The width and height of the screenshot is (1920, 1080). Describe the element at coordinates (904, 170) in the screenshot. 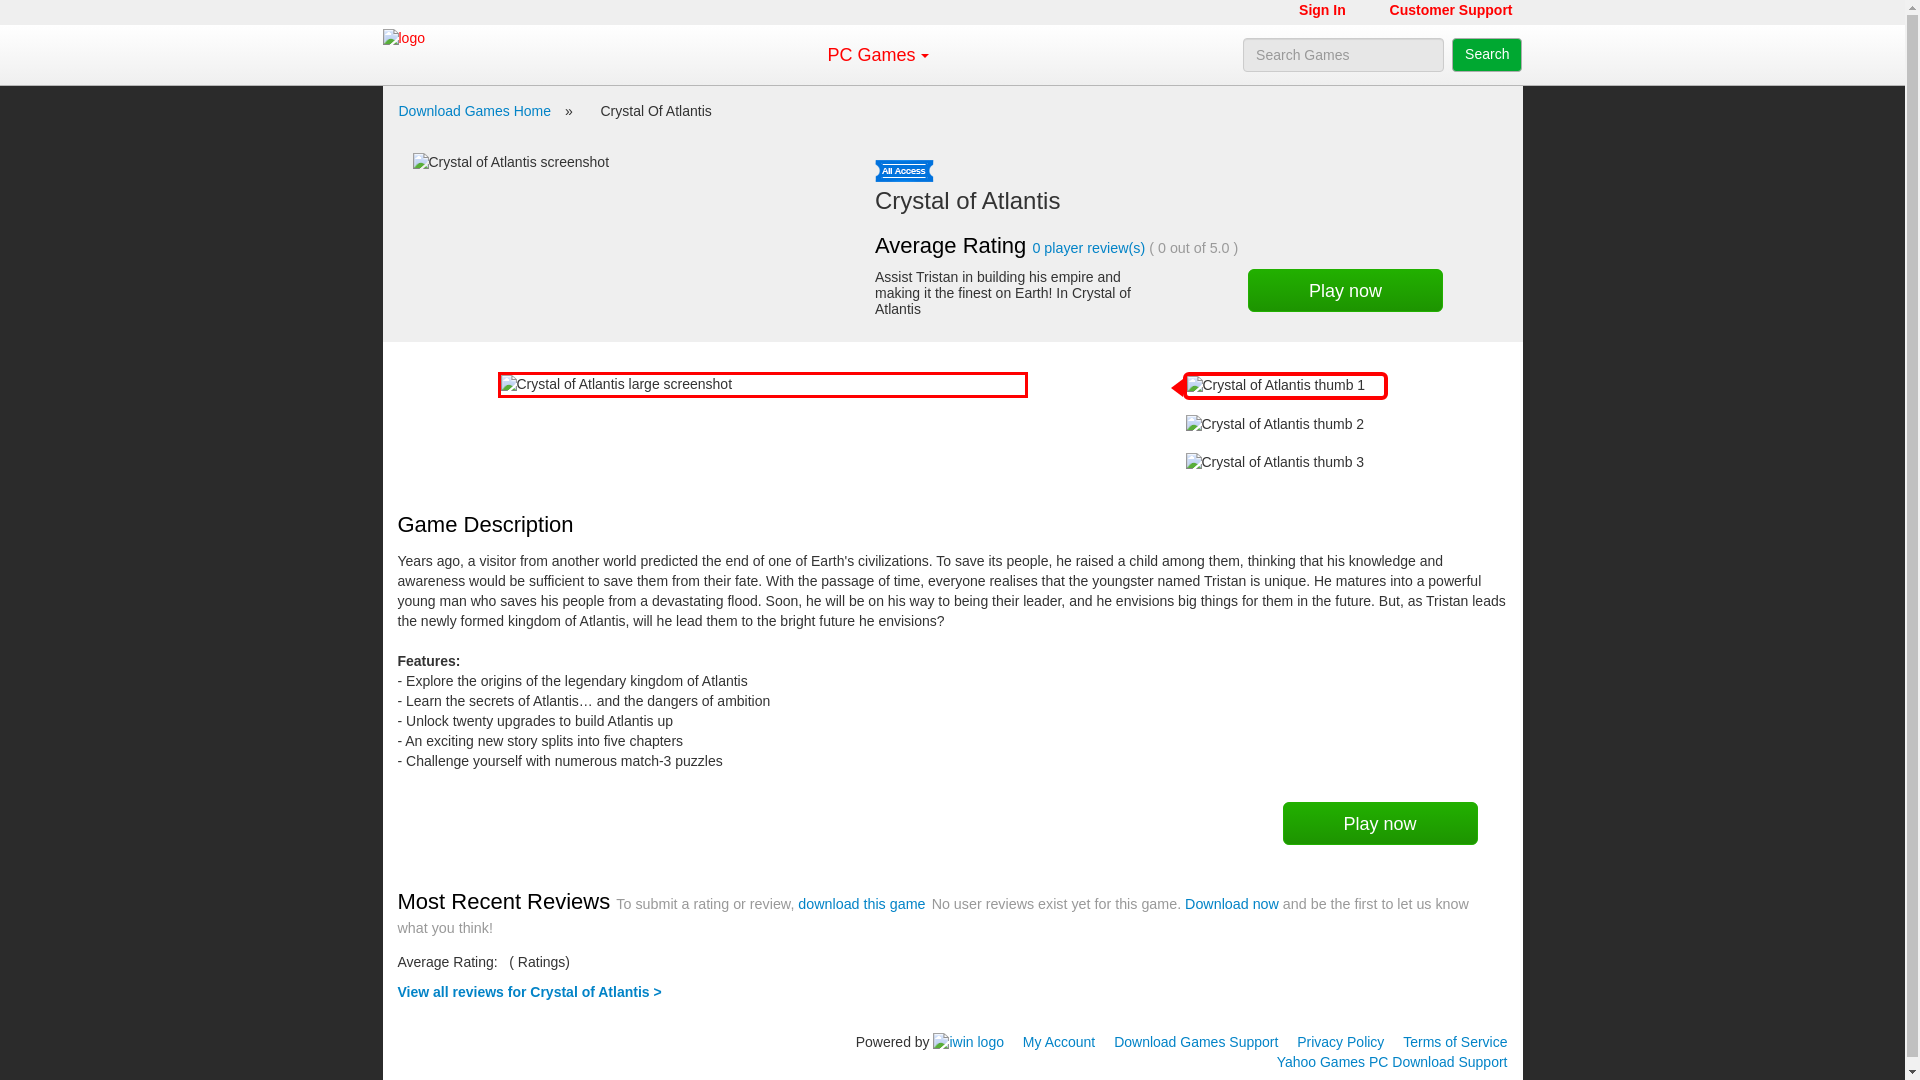

I see `Unlimited Play - no ads` at that location.